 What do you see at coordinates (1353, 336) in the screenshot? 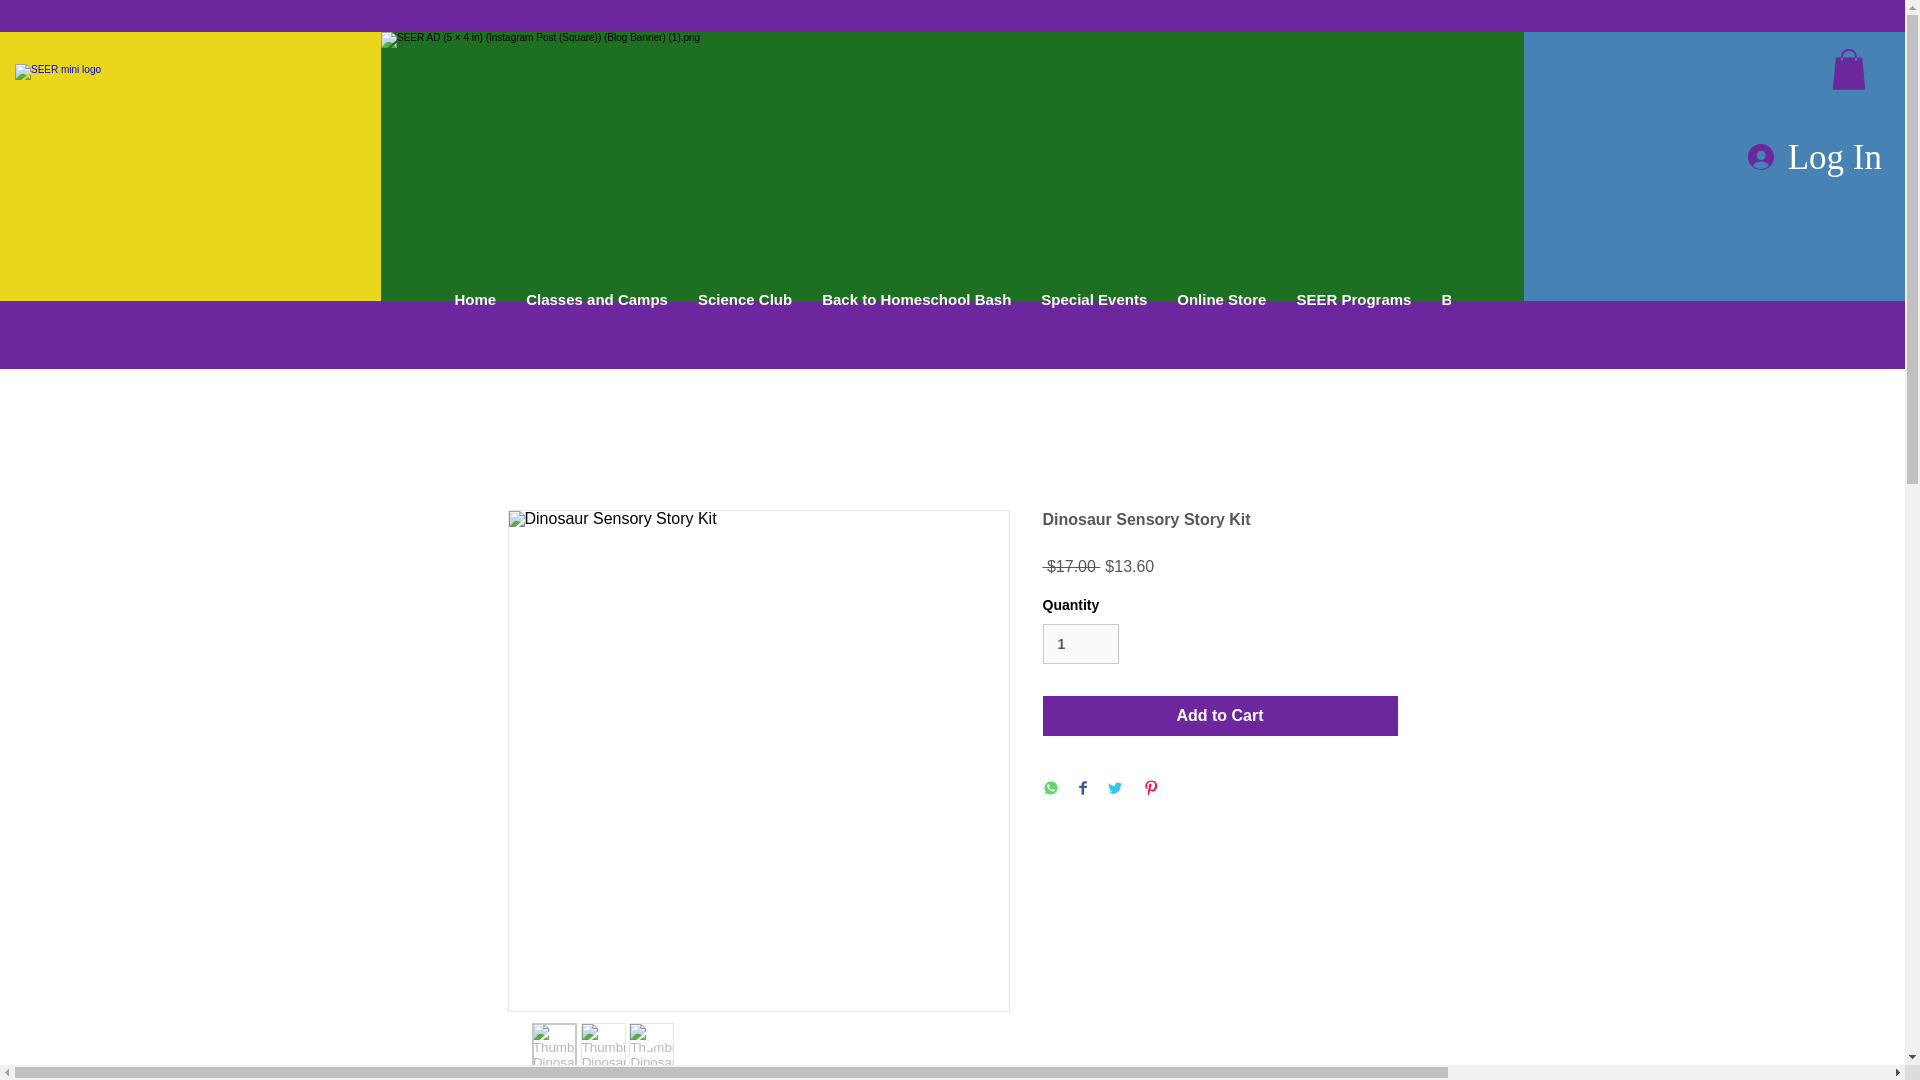
I see `SEER Programs` at bounding box center [1353, 336].